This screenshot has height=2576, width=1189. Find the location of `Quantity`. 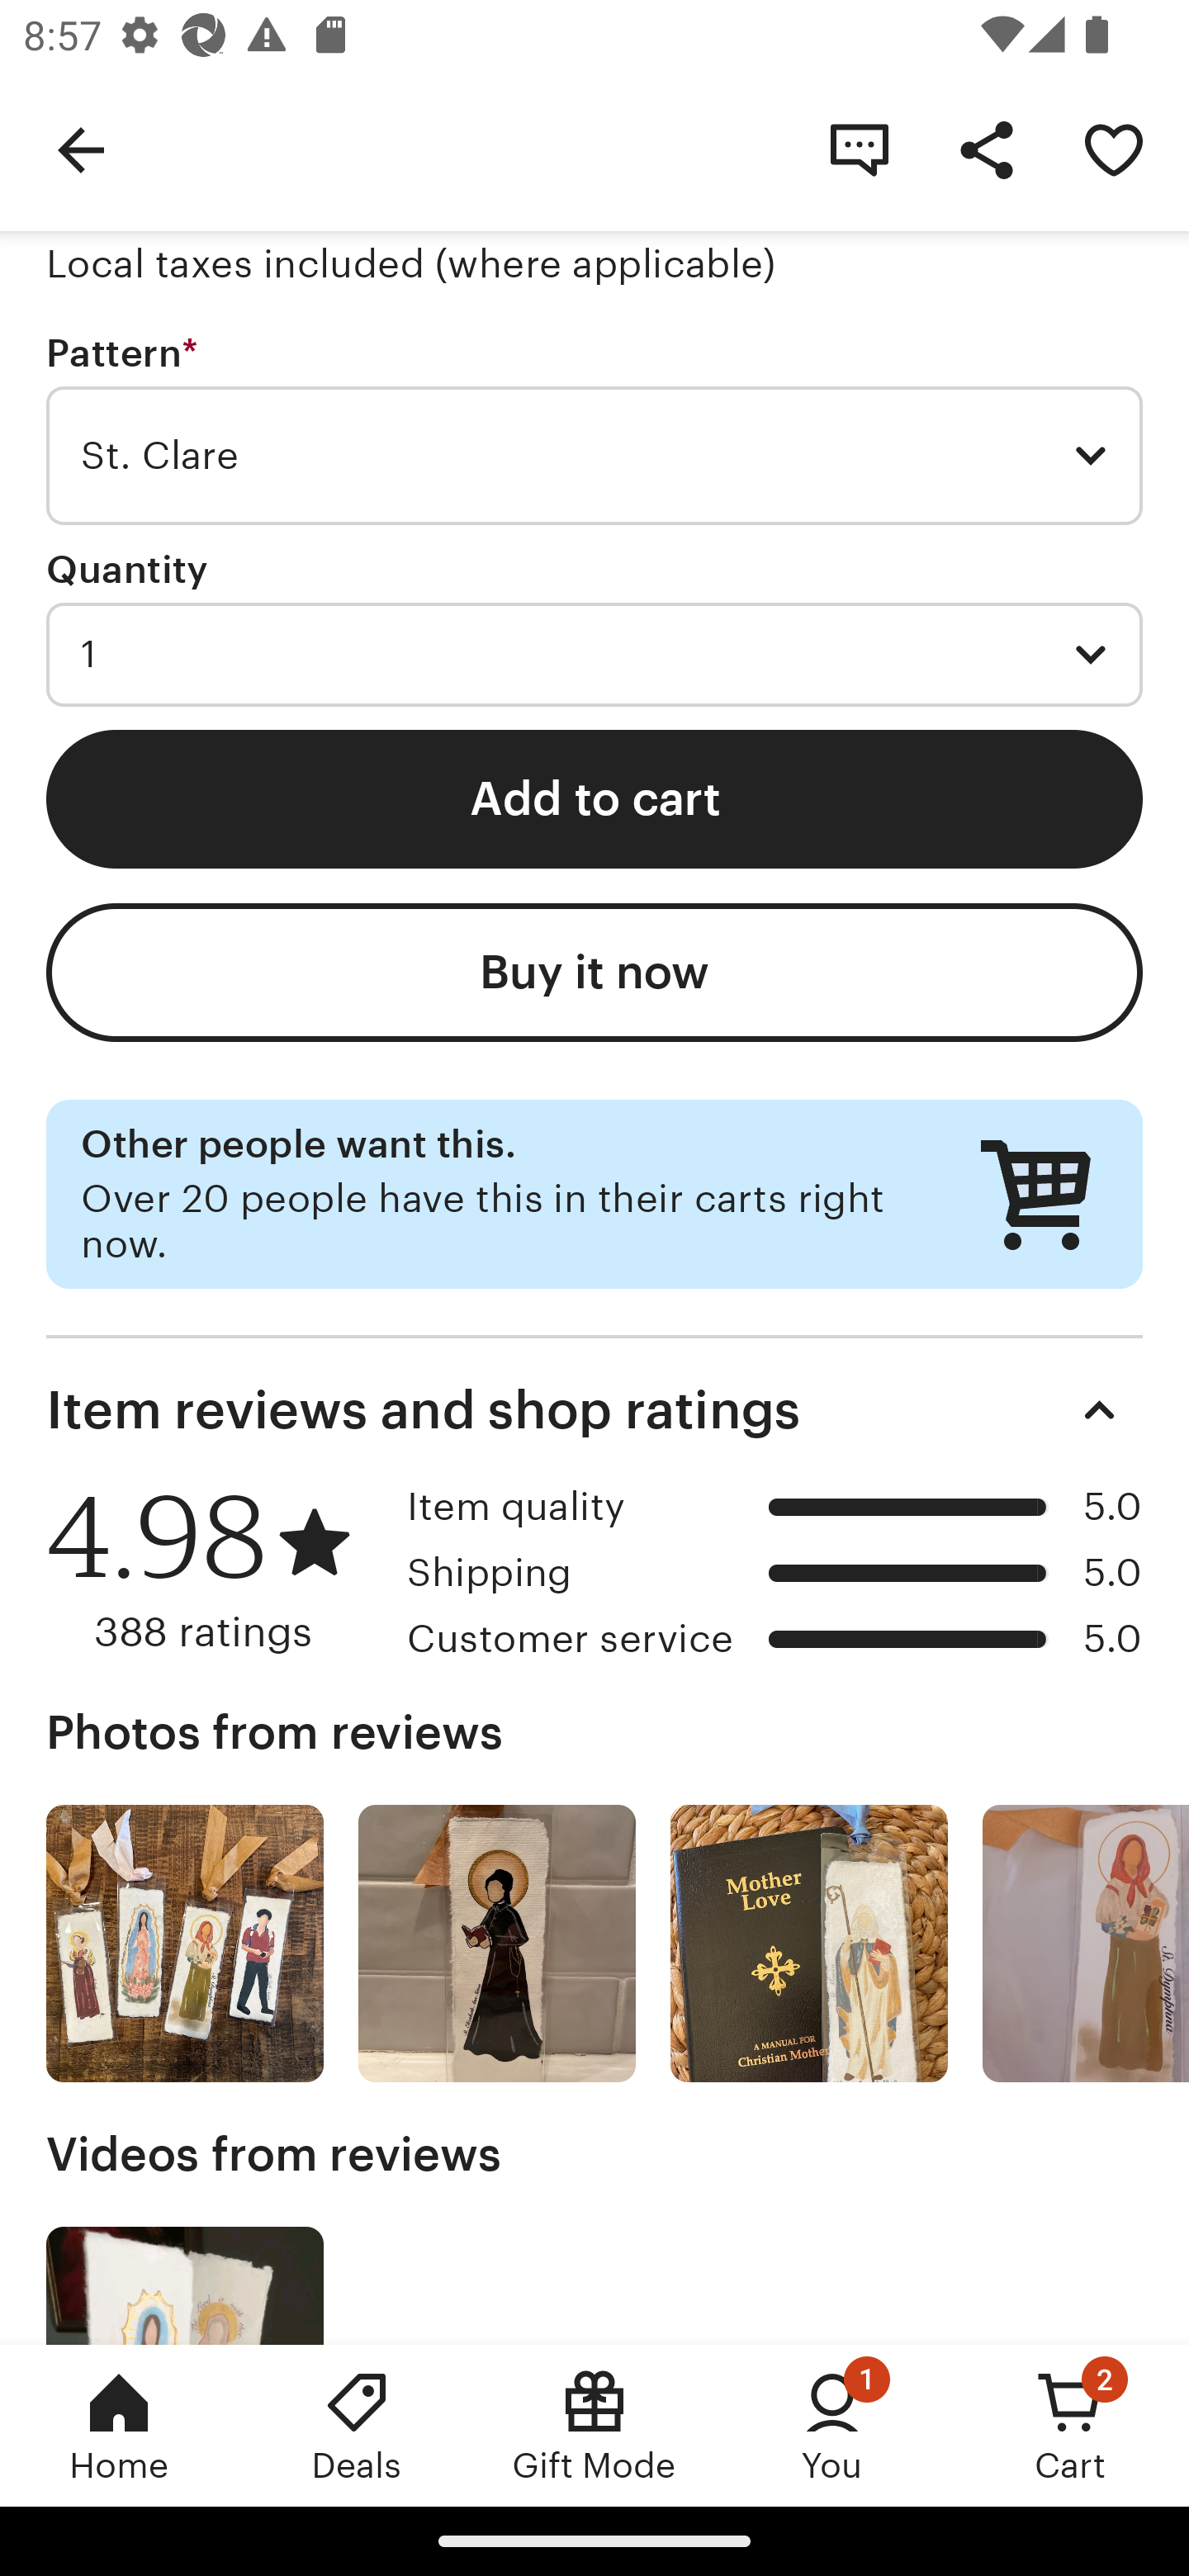

Quantity is located at coordinates (127, 569).